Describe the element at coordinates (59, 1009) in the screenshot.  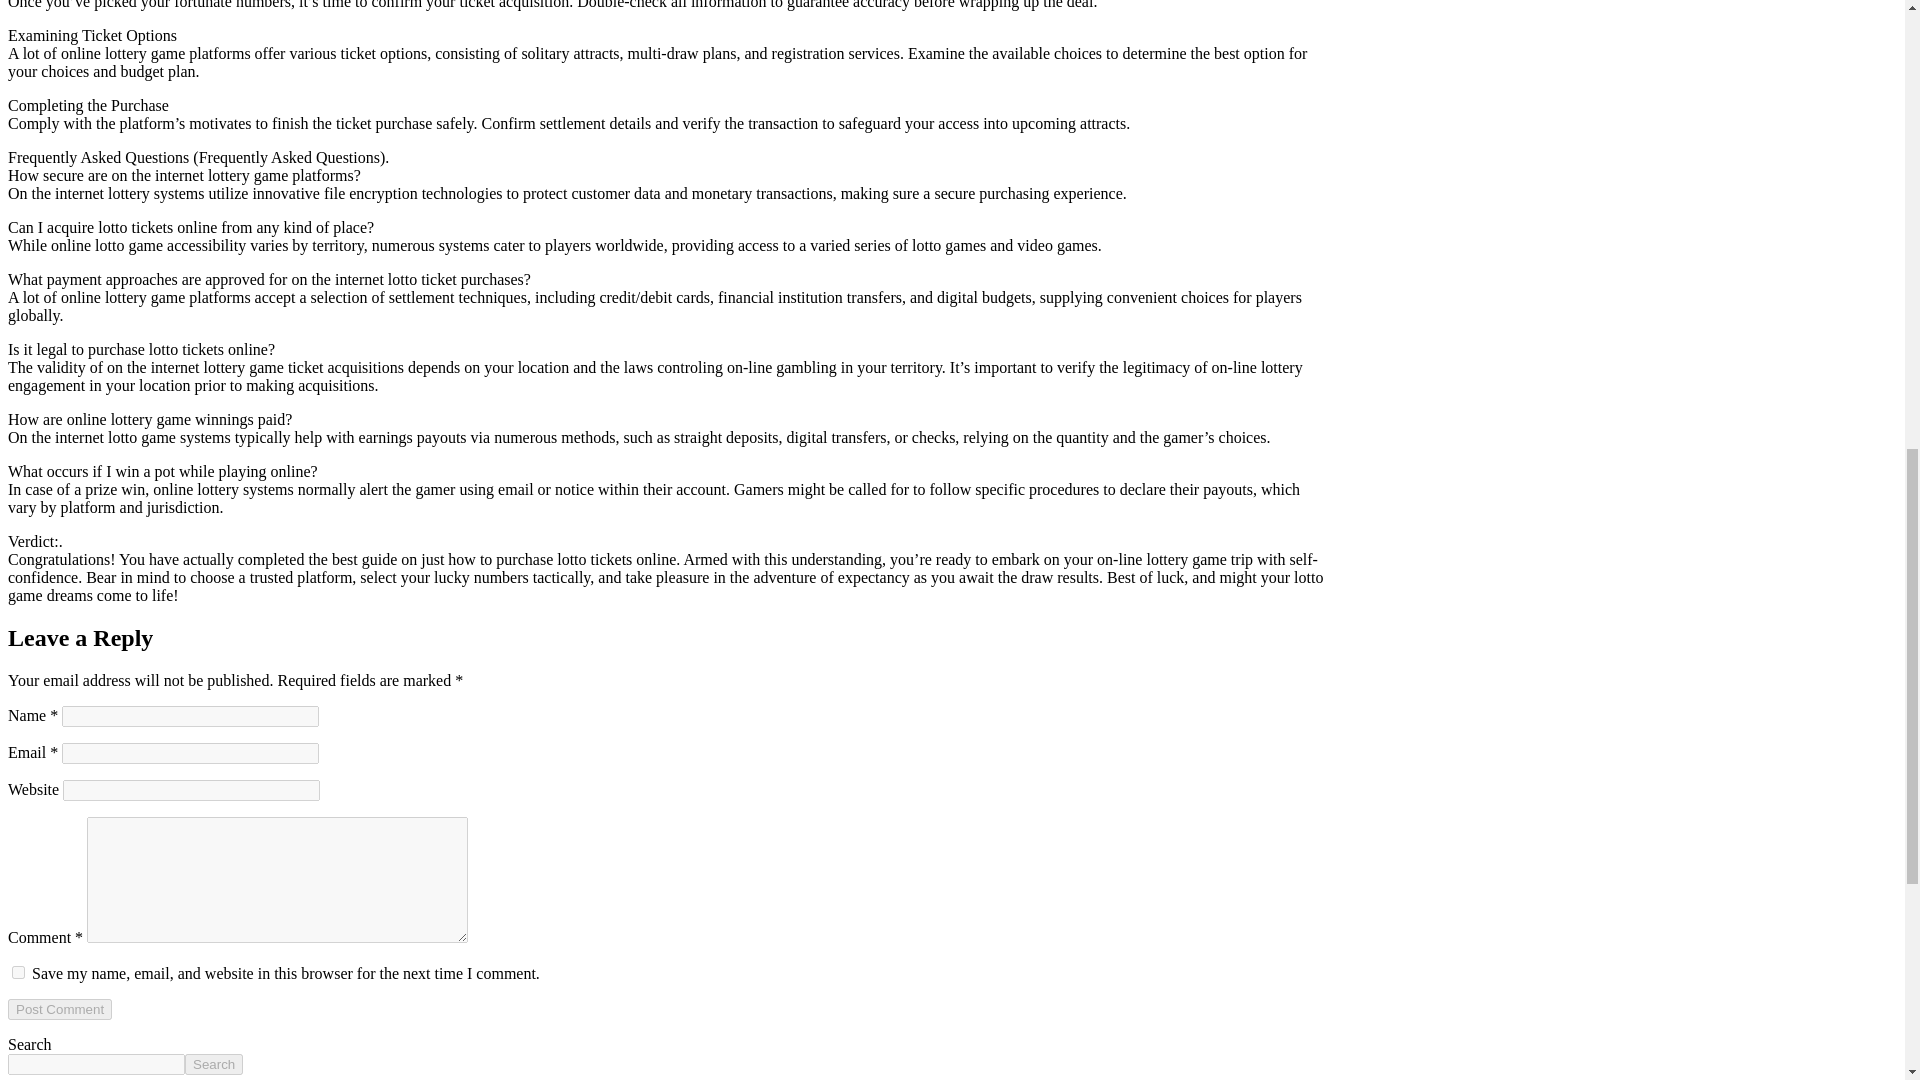
I see `Post Comment` at that location.